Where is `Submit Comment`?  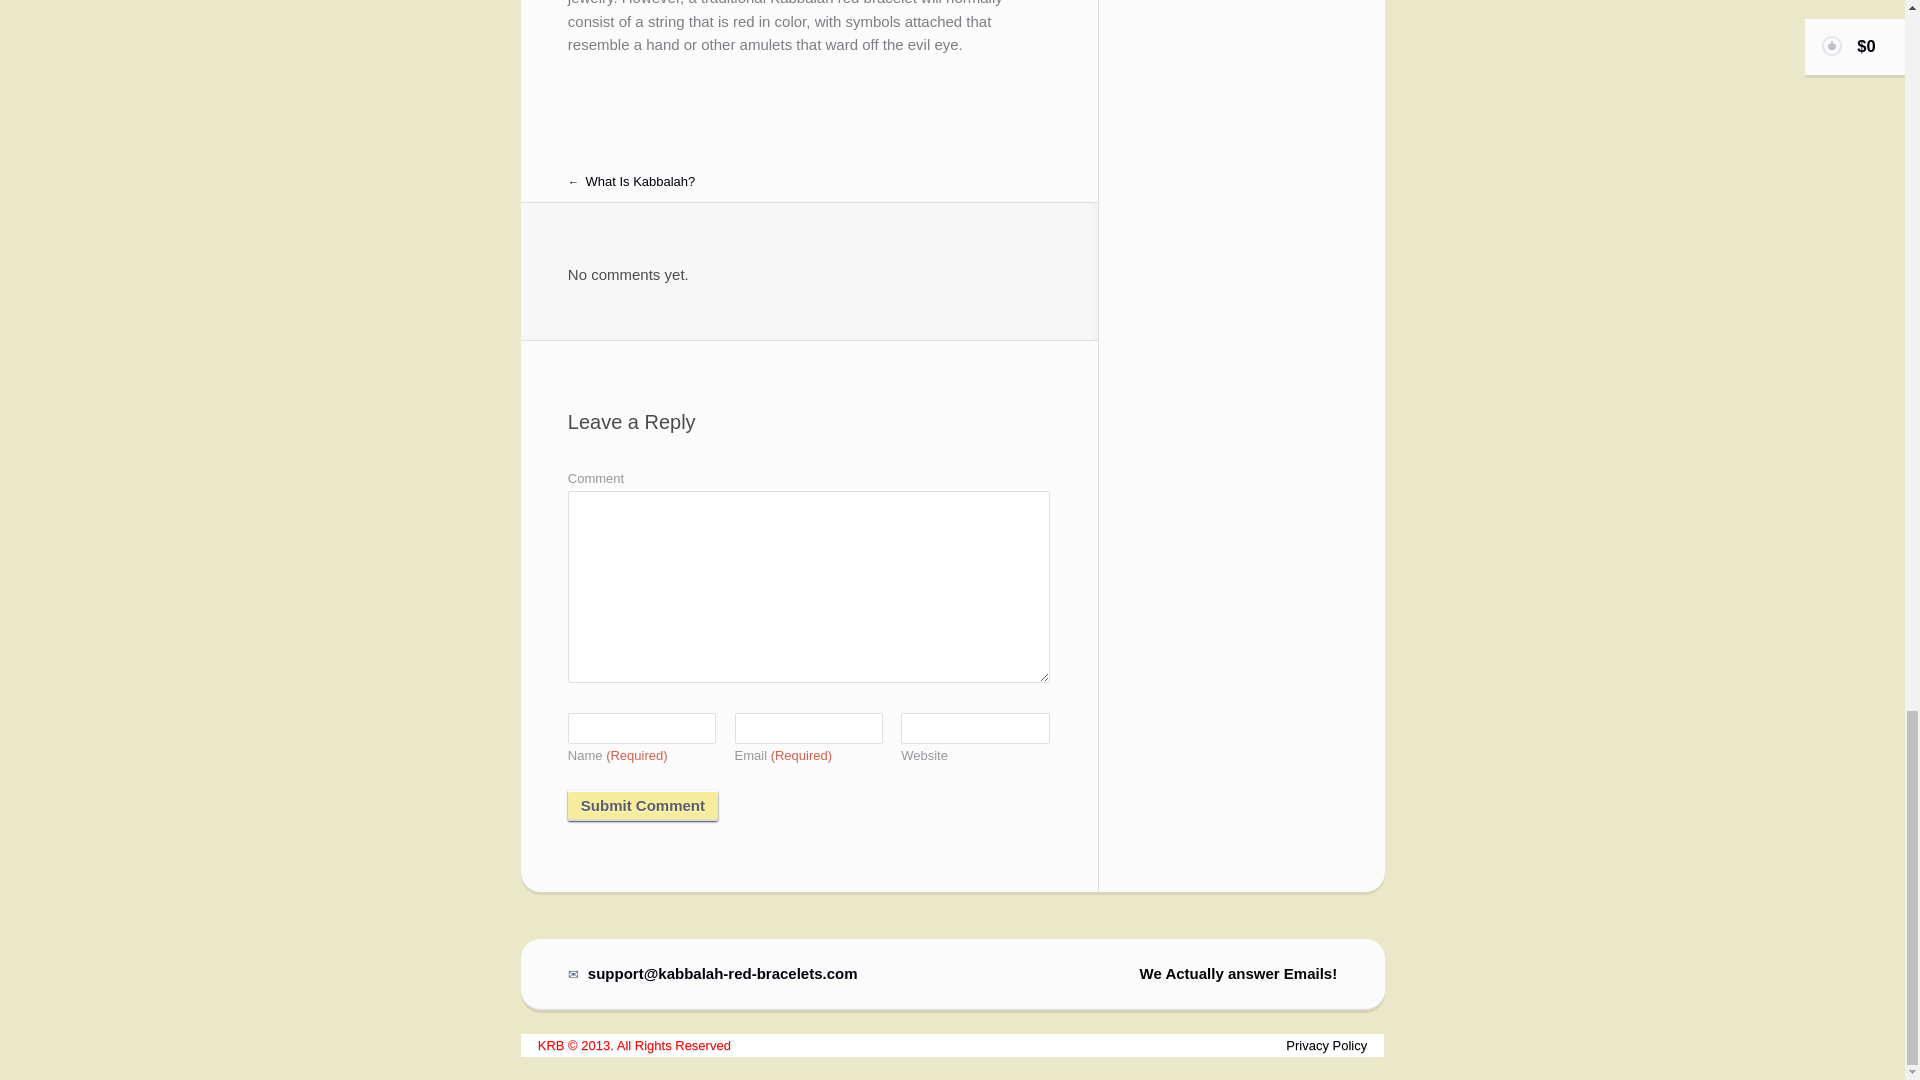 Submit Comment is located at coordinates (643, 804).